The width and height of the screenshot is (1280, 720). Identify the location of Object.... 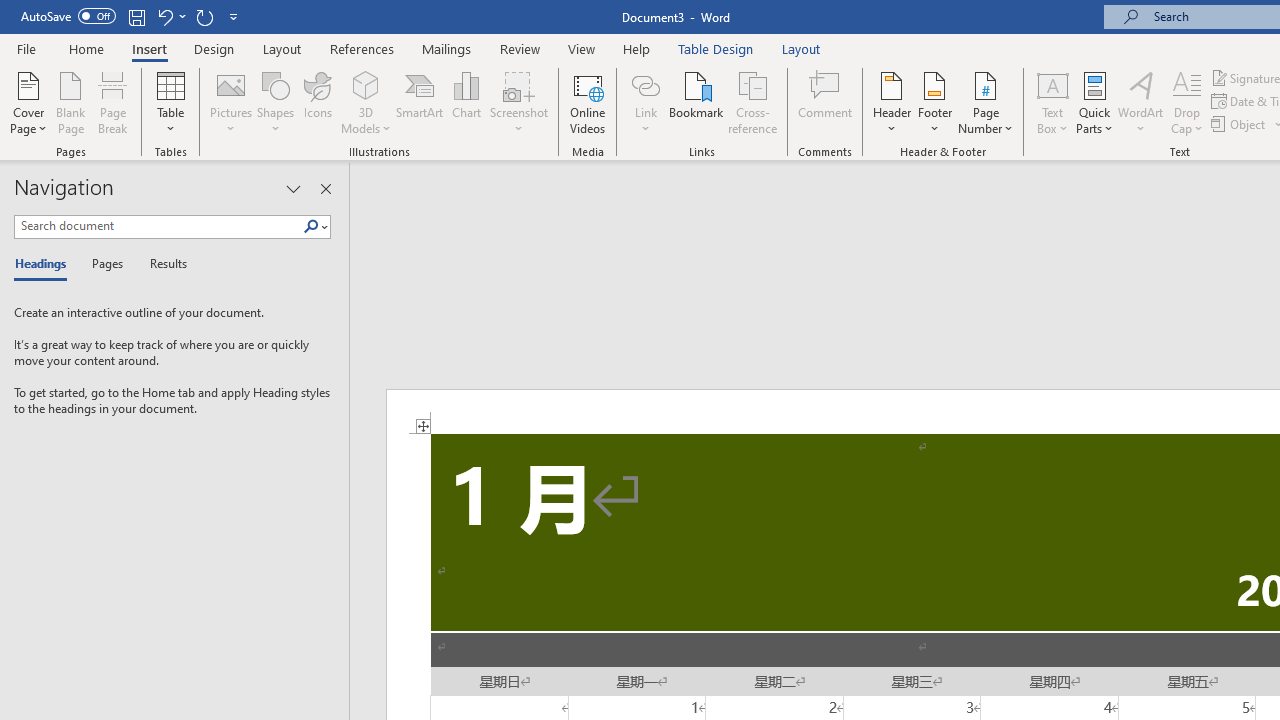
(1240, 124).